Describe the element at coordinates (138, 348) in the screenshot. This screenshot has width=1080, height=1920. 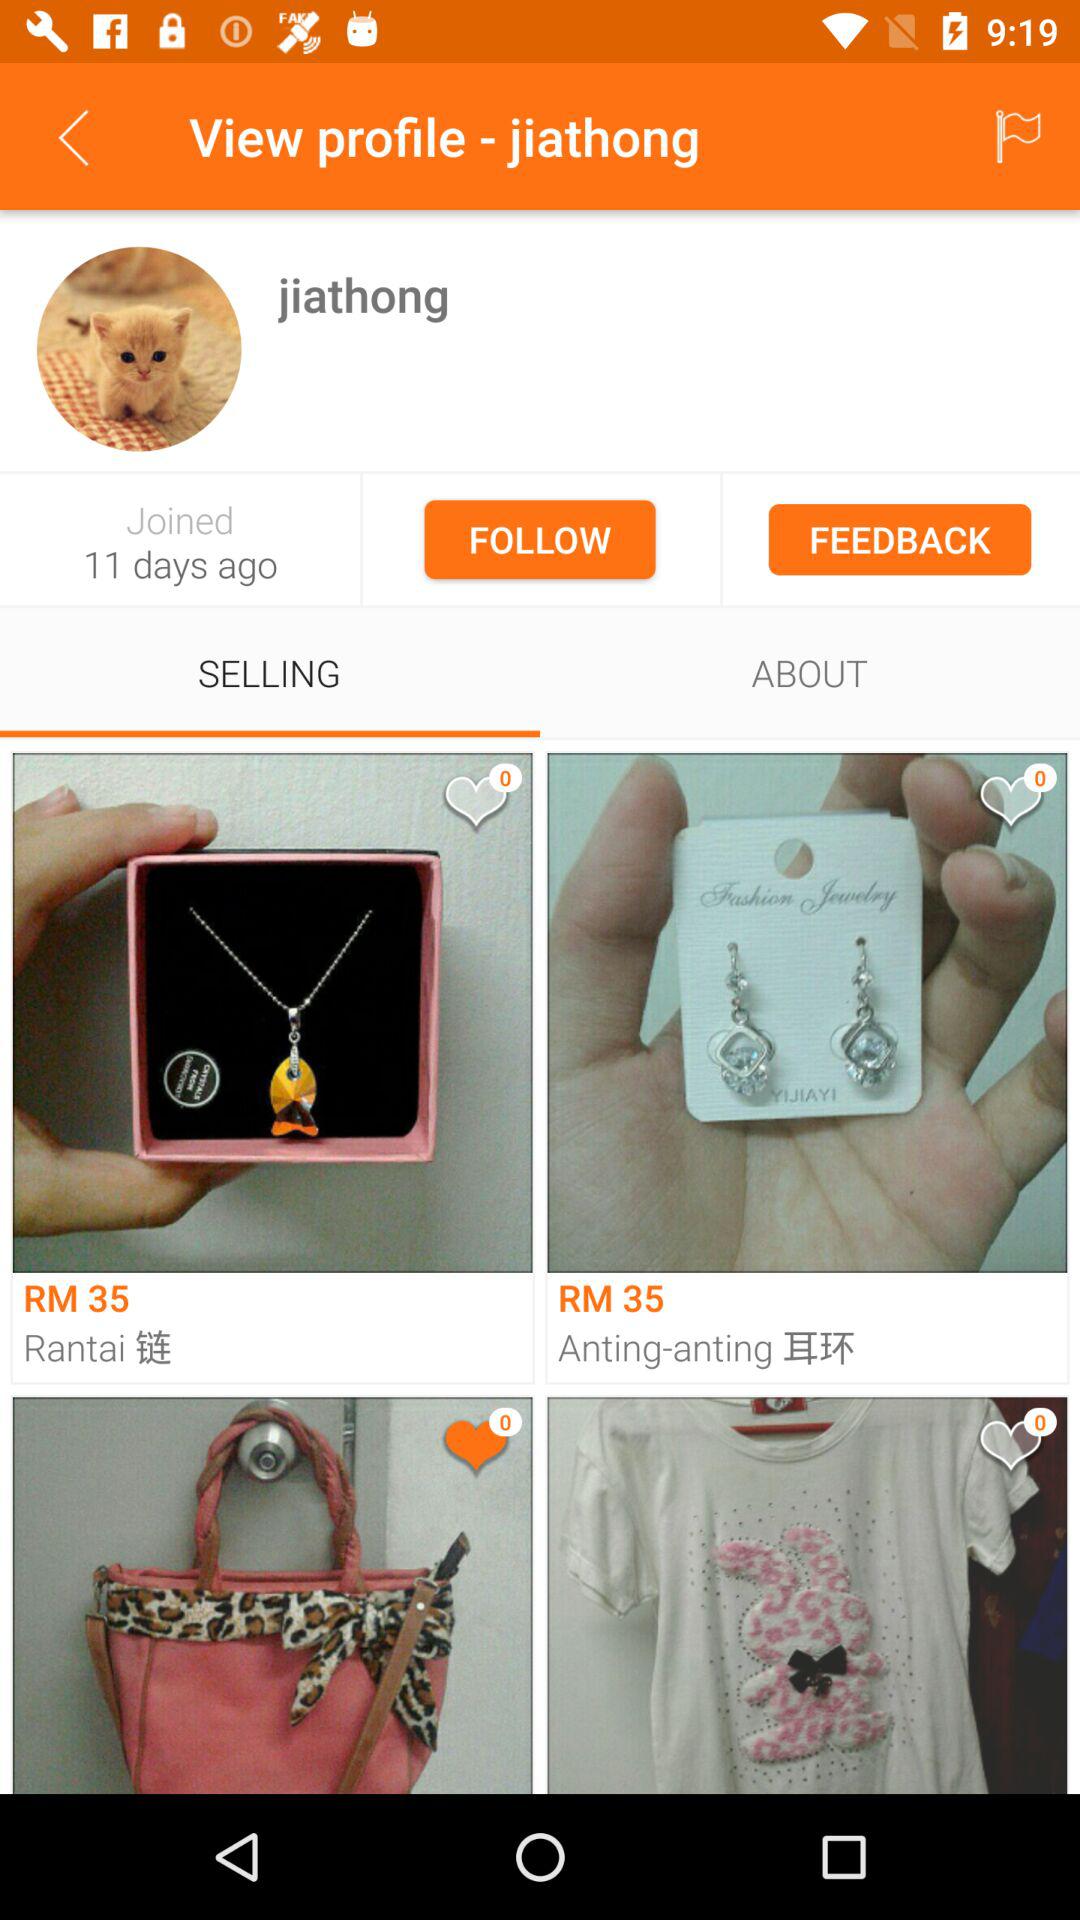
I see `see account info for user` at that location.